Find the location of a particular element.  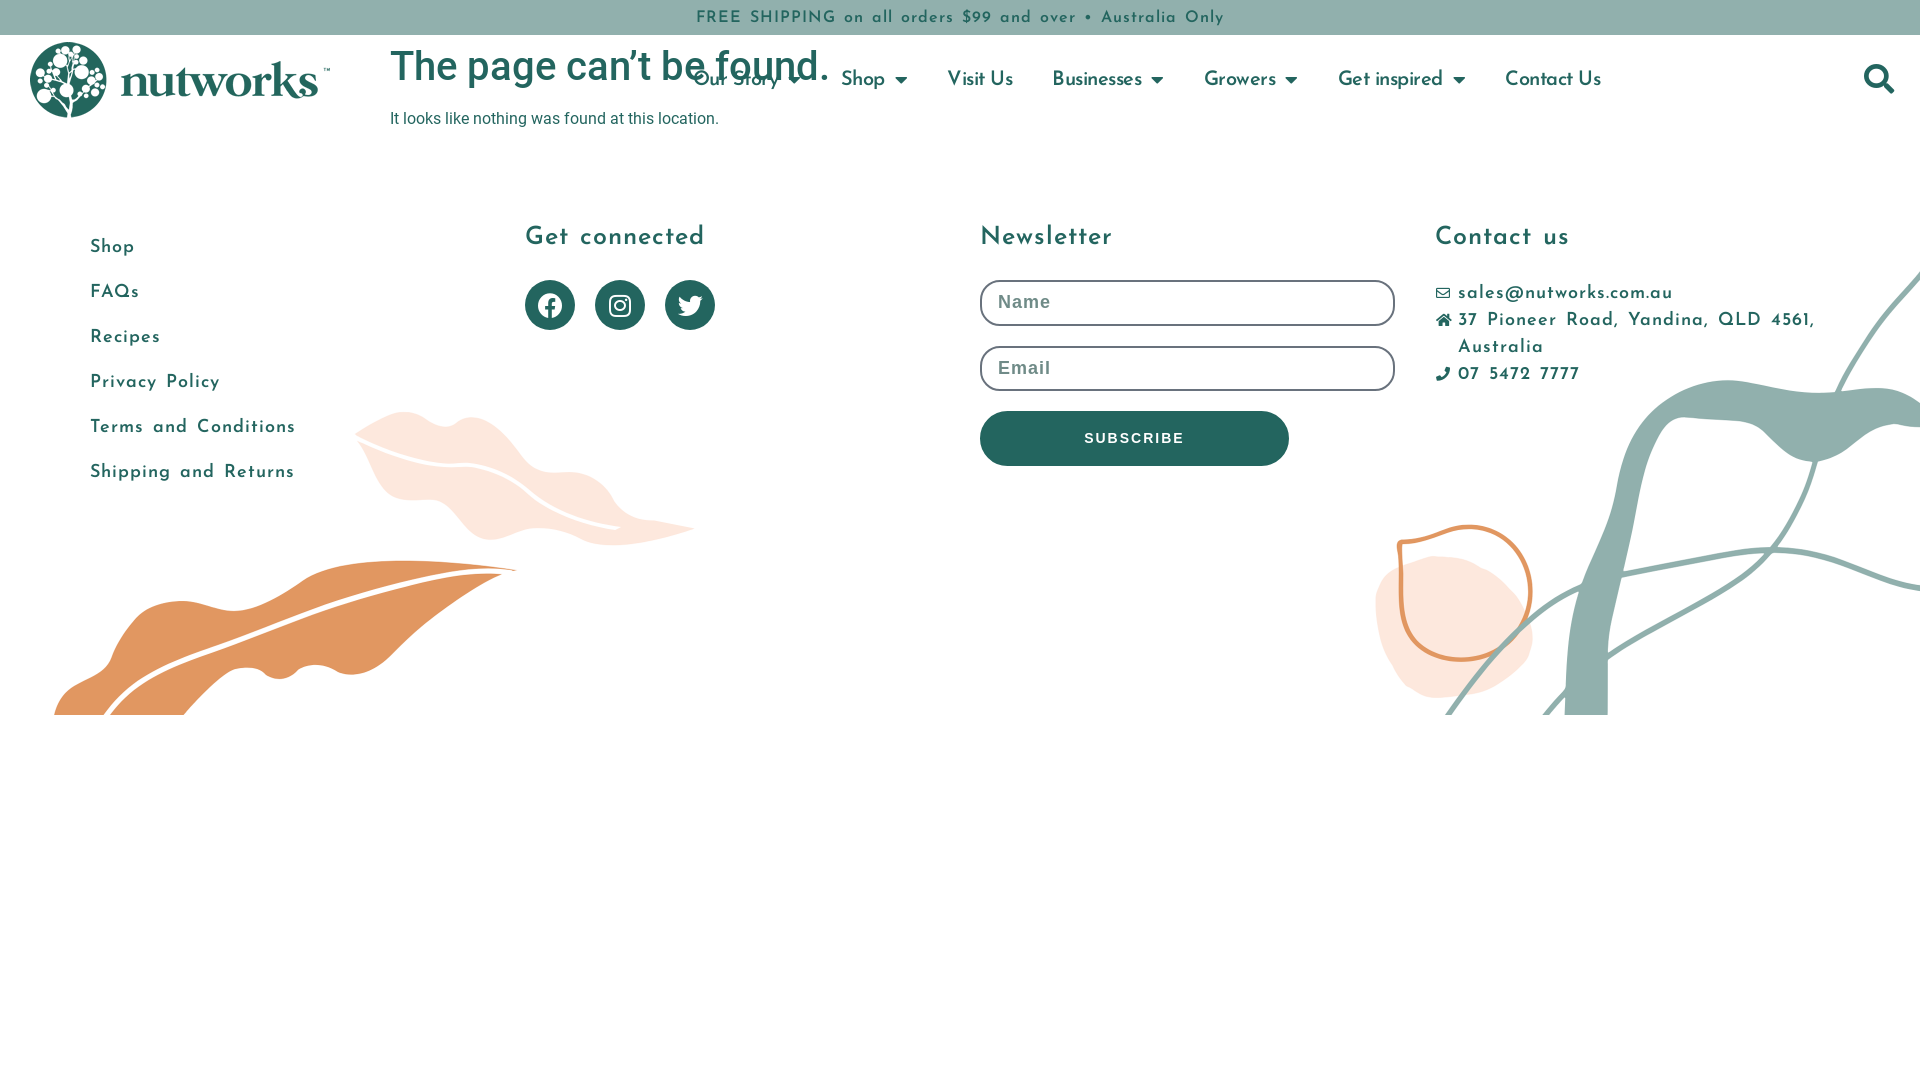

sales@nutworks.com.au is located at coordinates (1554, 294).